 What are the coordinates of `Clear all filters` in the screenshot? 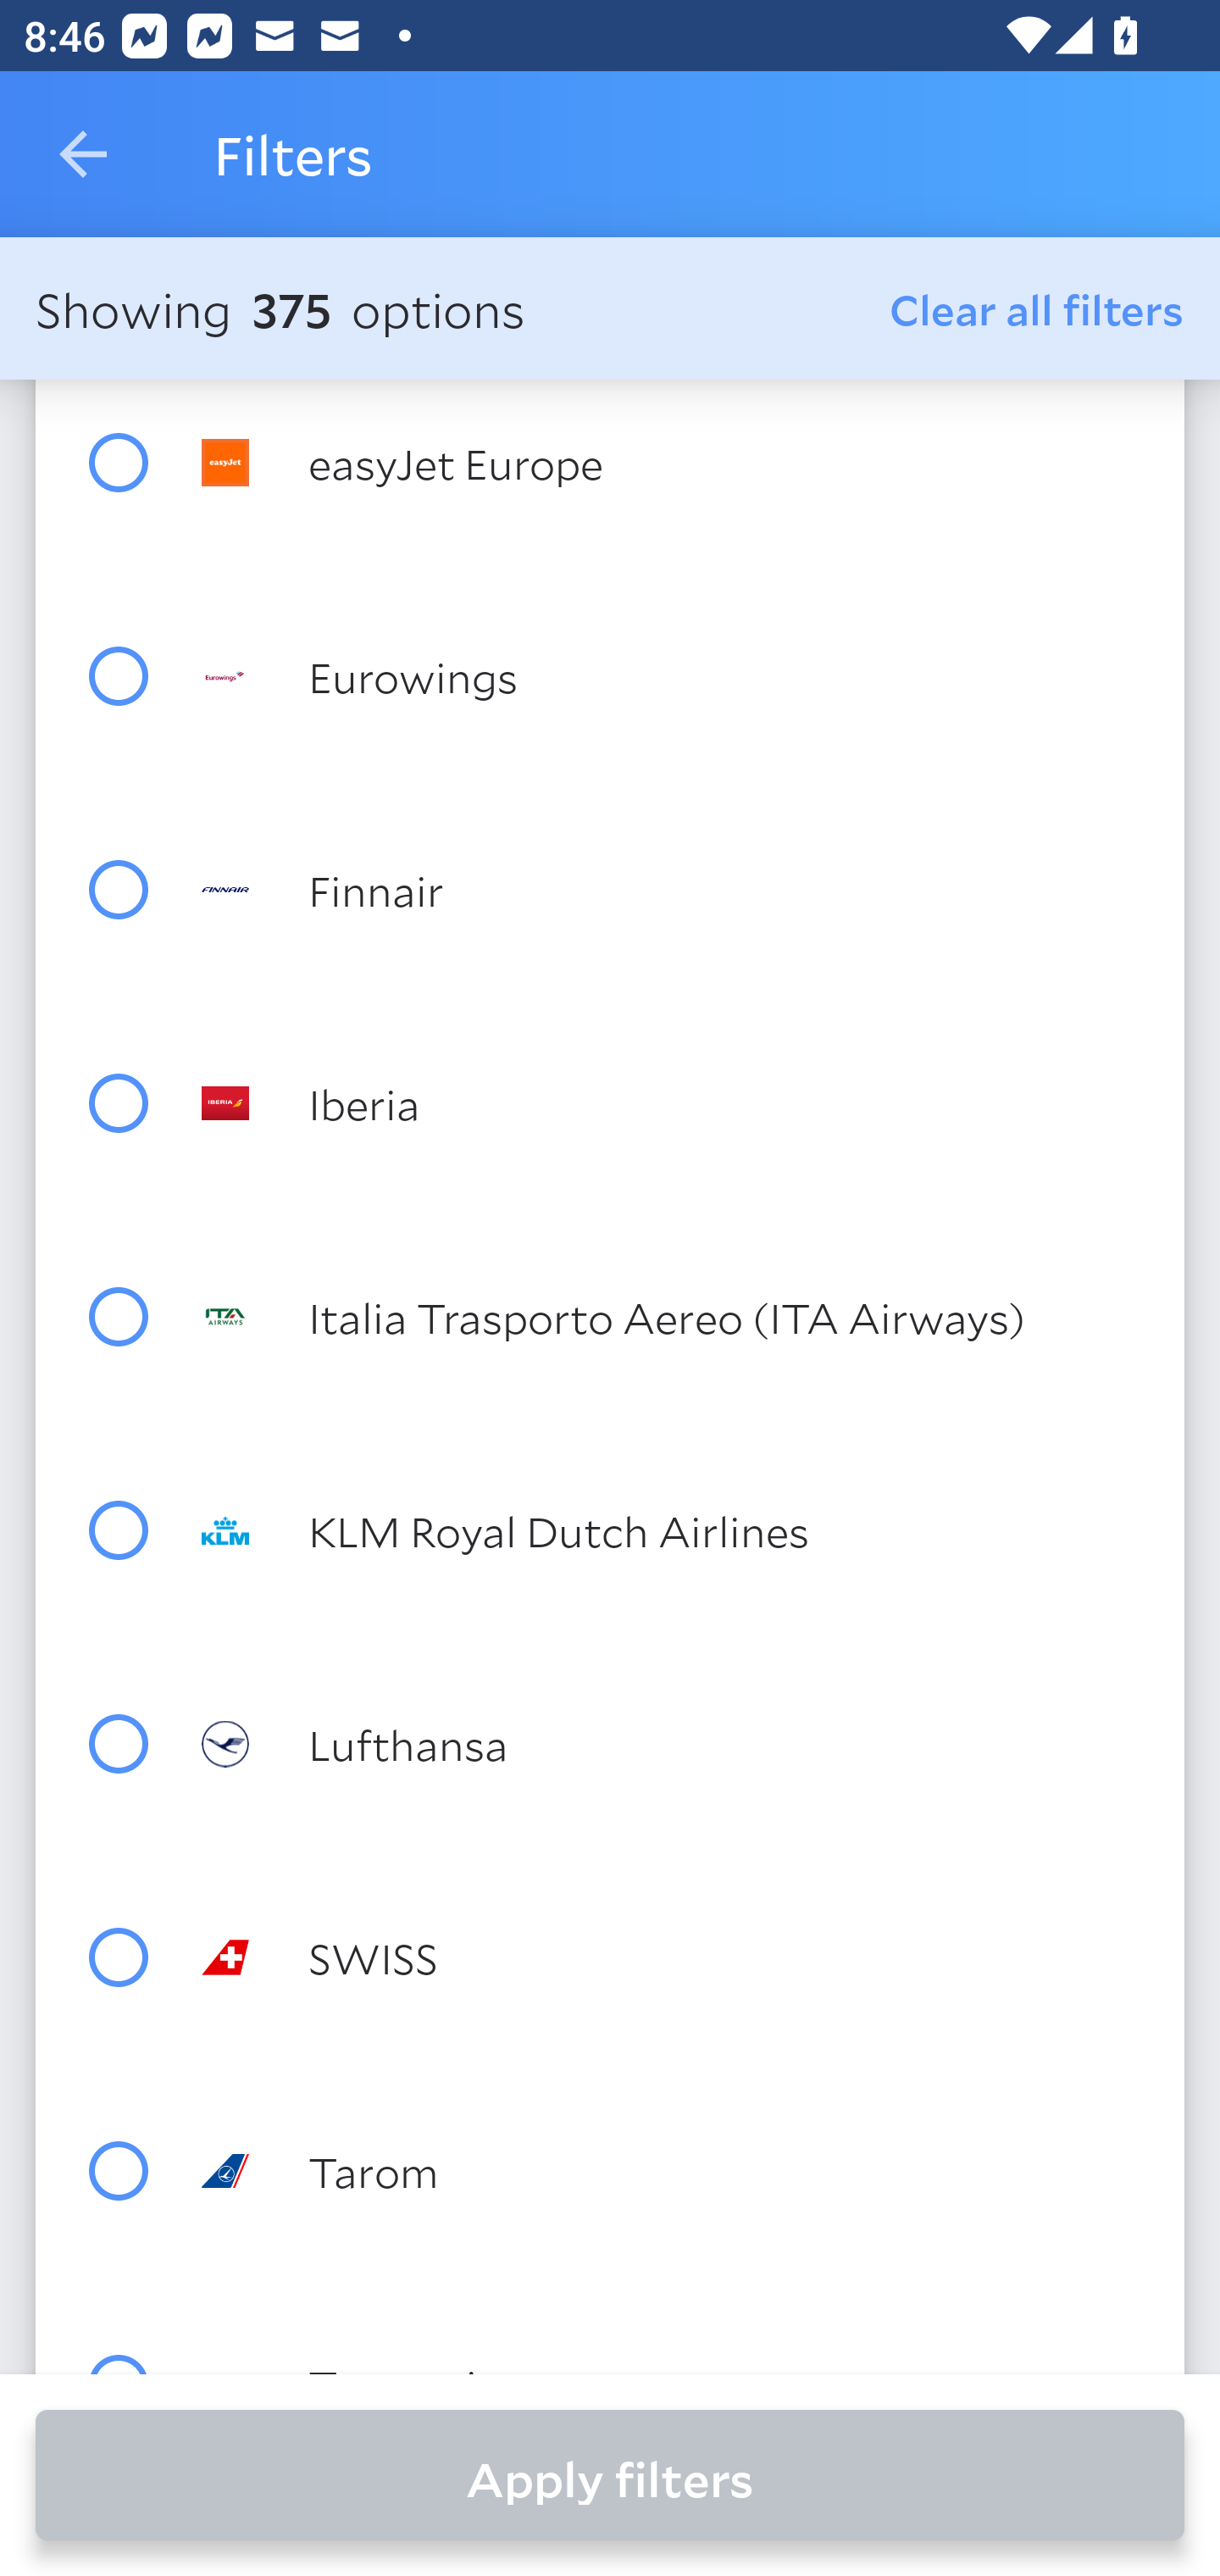 It's located at (1037, 308).